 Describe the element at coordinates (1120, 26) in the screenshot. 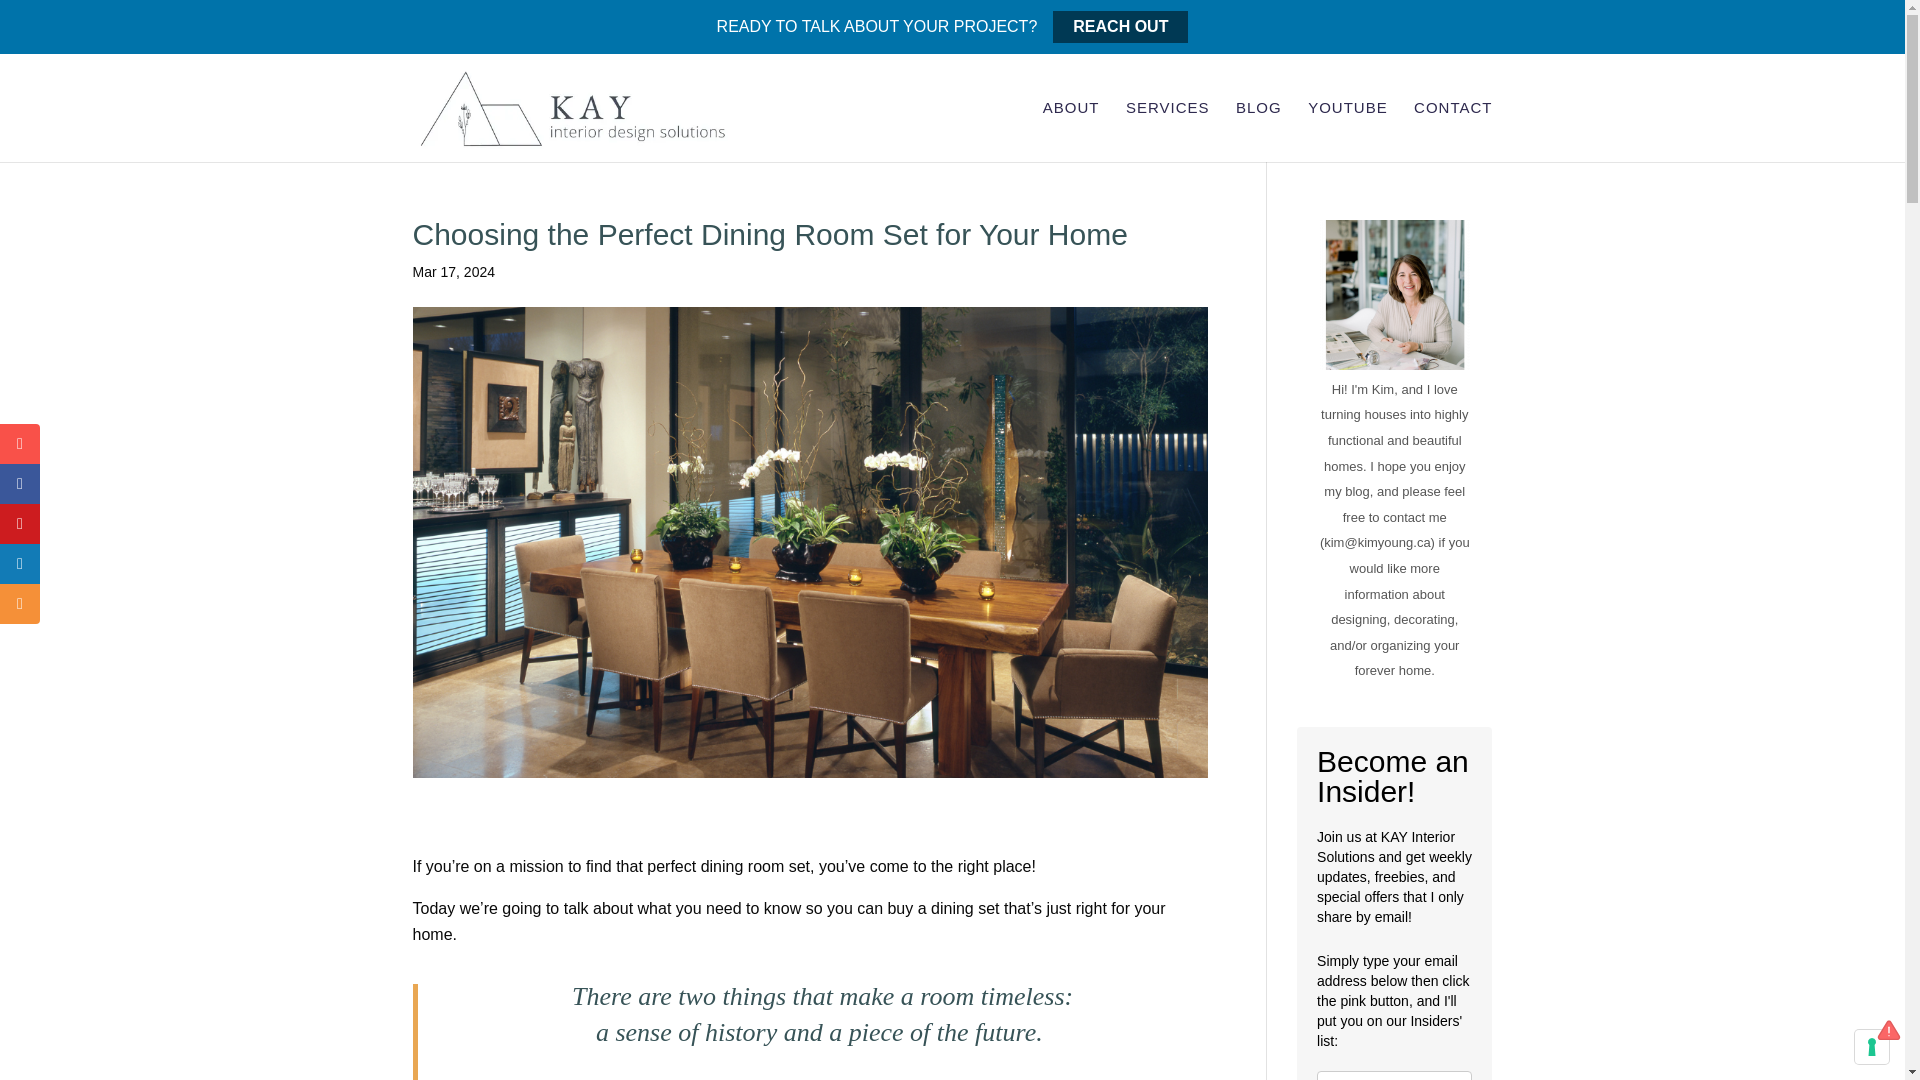

I see `REACH OUT` at that location.